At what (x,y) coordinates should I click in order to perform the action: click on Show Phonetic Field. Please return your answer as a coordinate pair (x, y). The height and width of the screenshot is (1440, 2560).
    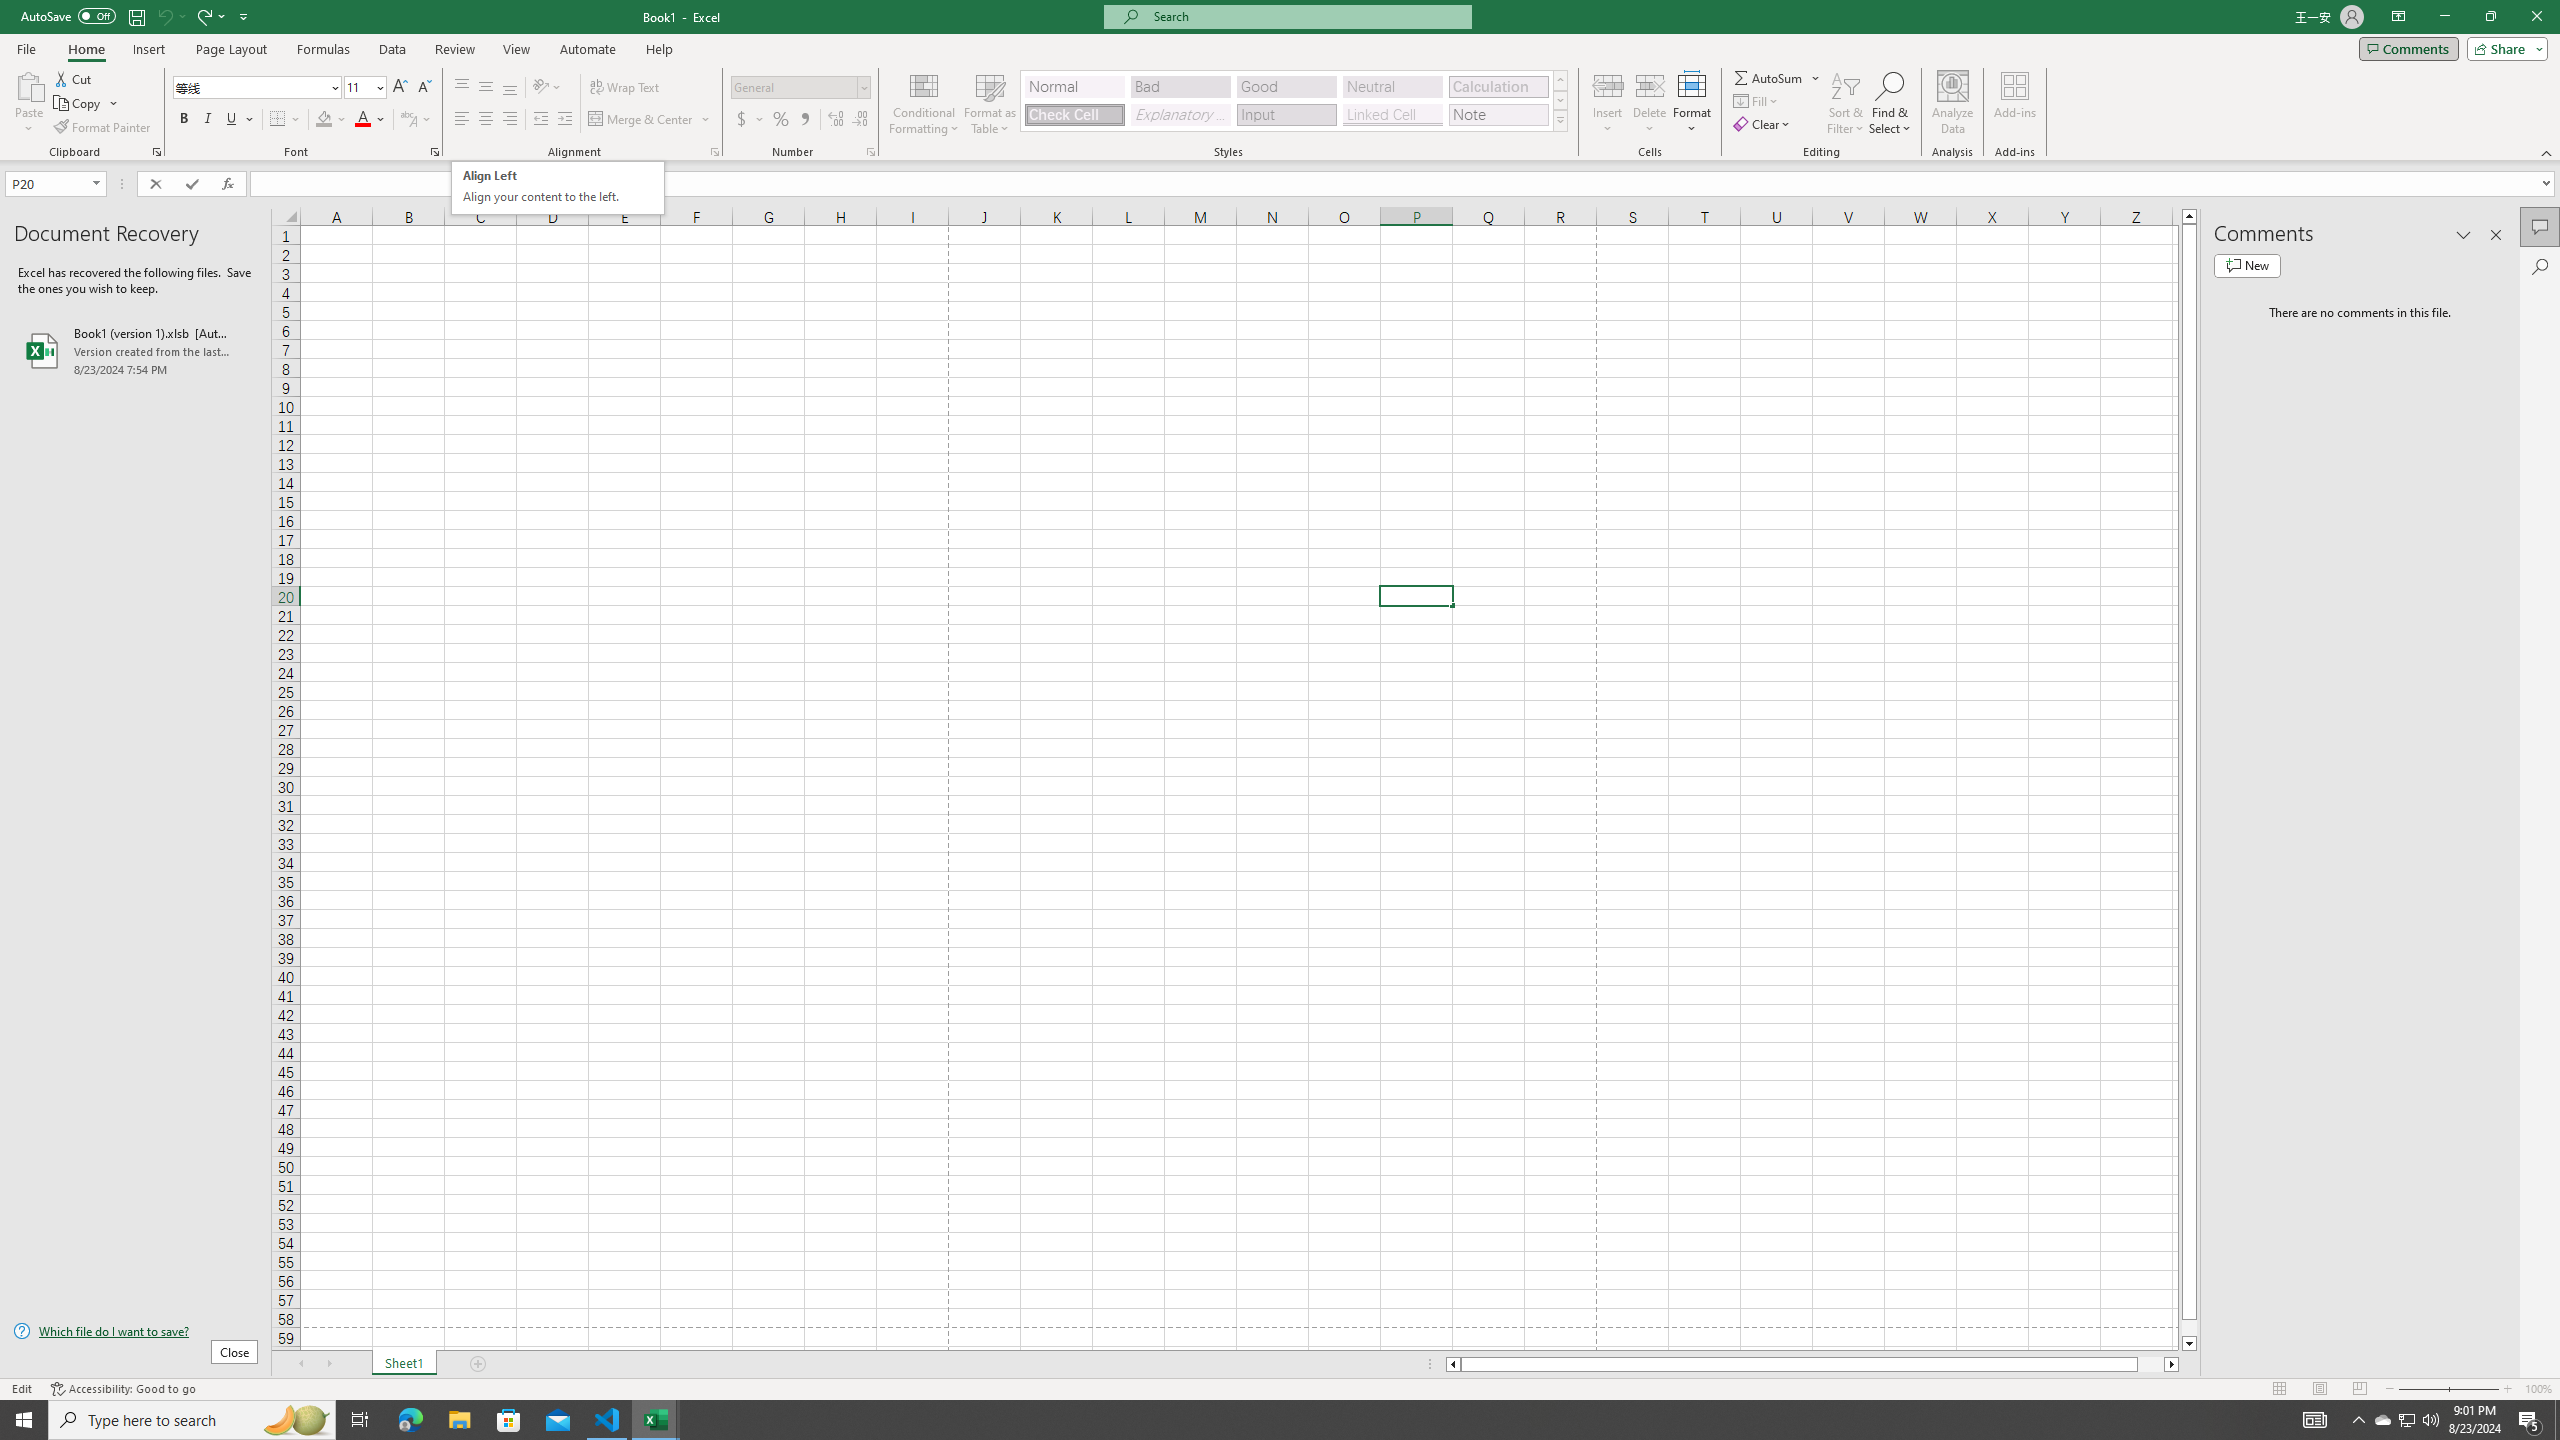
    Looking at the image, I should click on (416, 120).